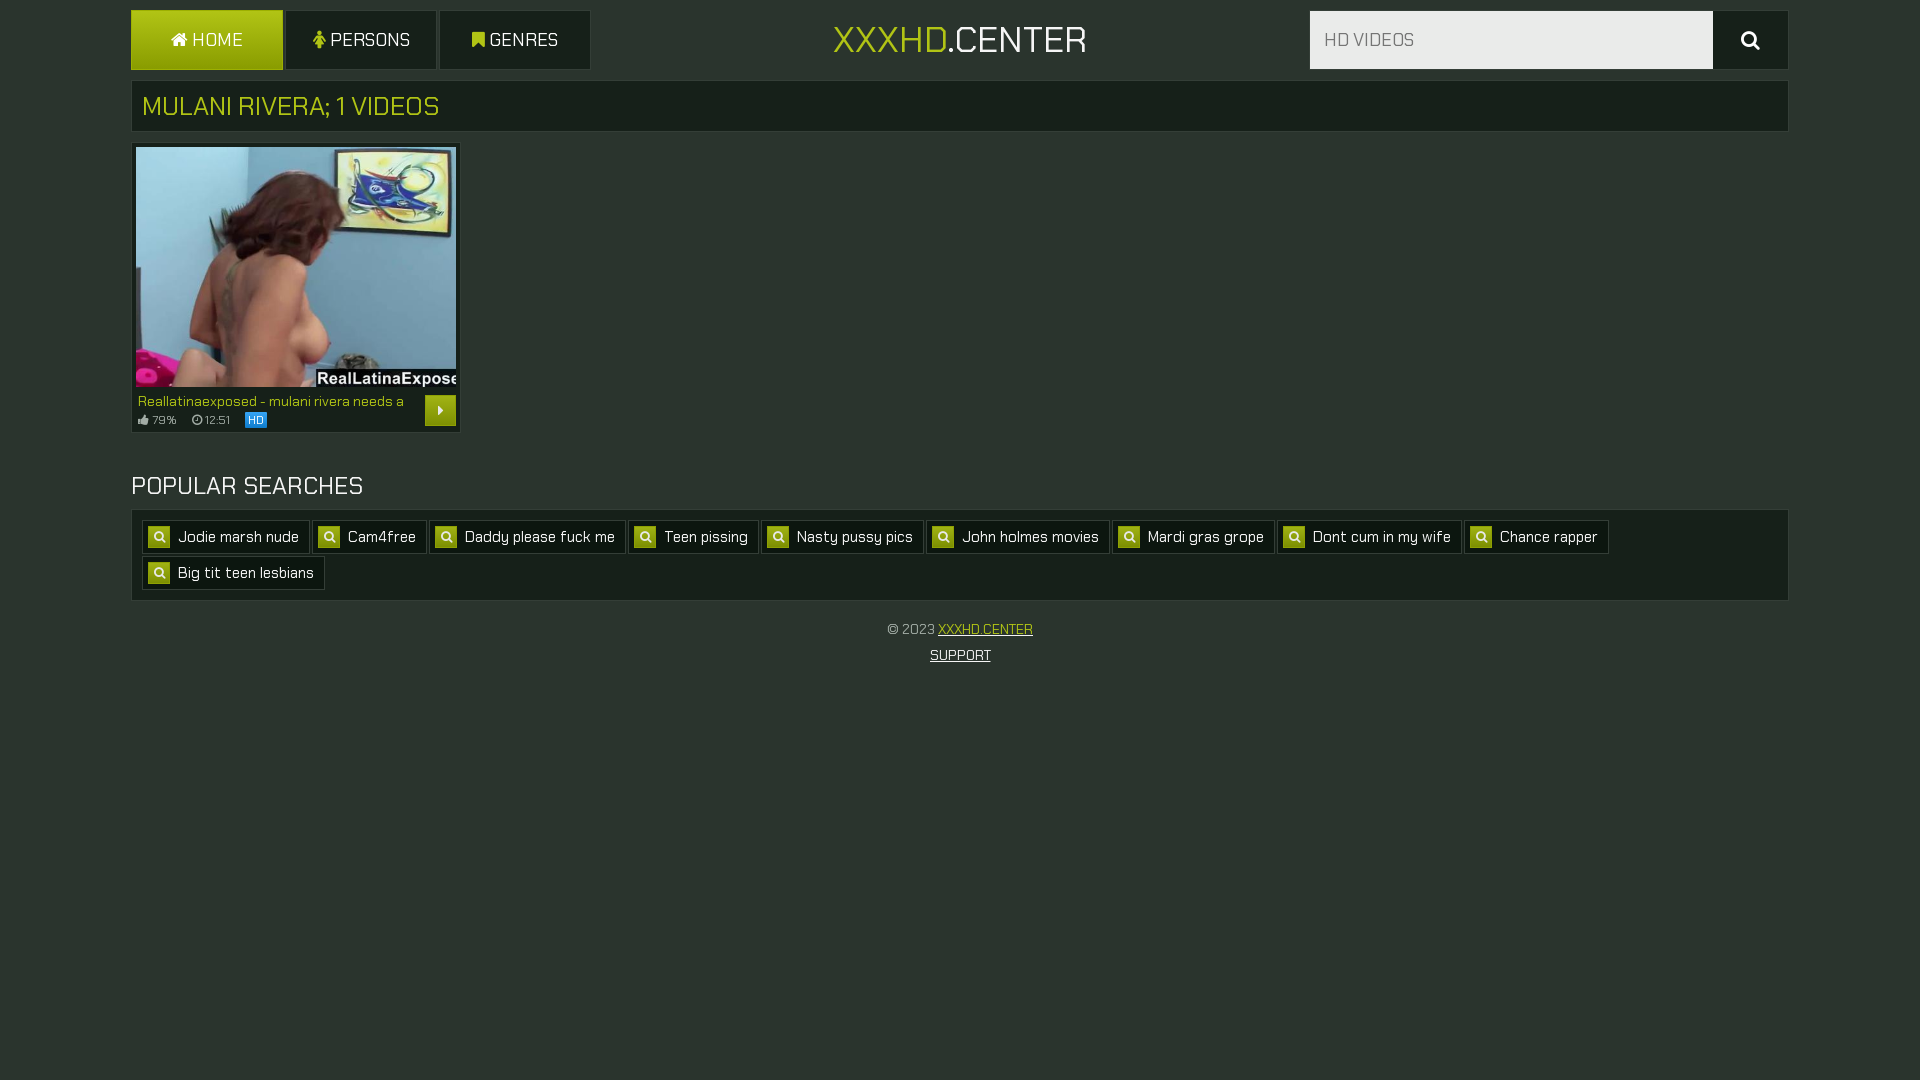  What do you see at coordinates (694, 537) in the screenshot?
I see `Teen pissing` at bounding box center [694, 537].